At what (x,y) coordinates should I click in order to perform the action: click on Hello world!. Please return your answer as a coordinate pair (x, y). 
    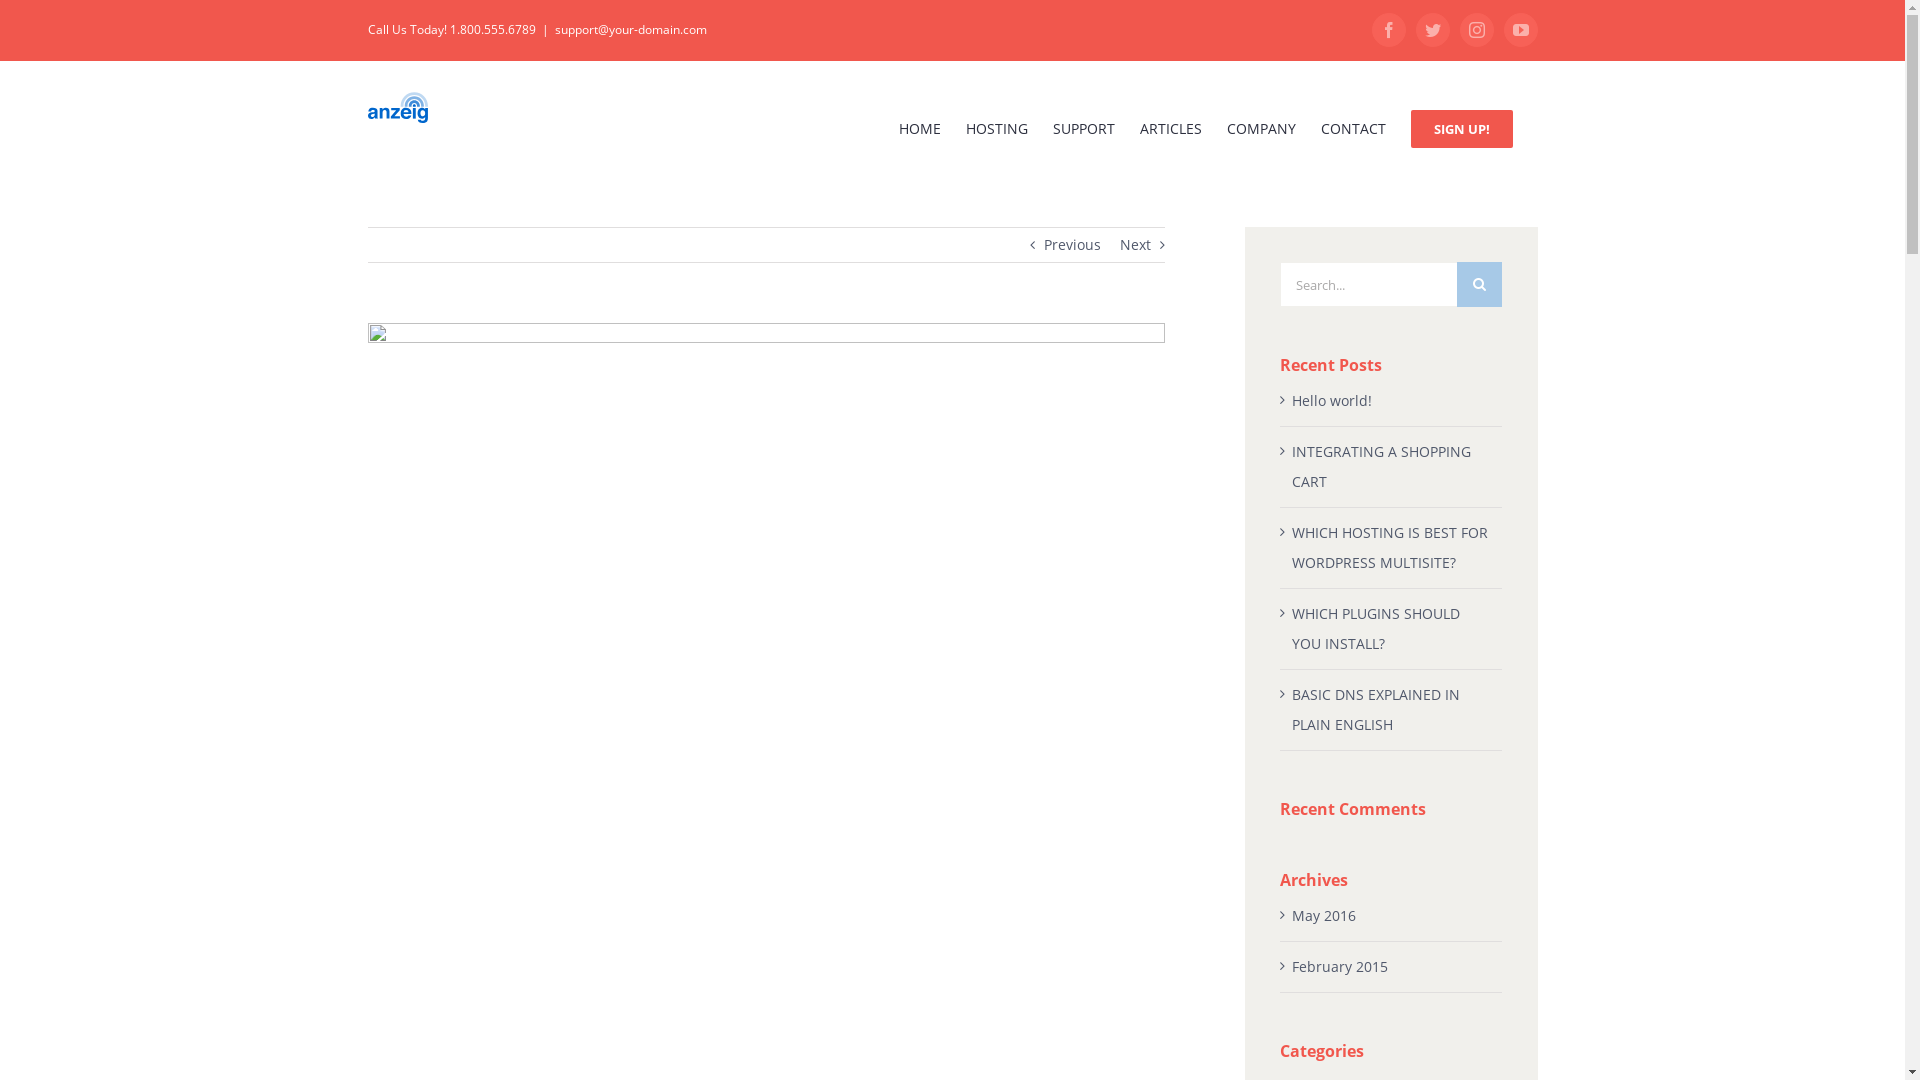
    Looking at the image, I should click on (1332, 400).